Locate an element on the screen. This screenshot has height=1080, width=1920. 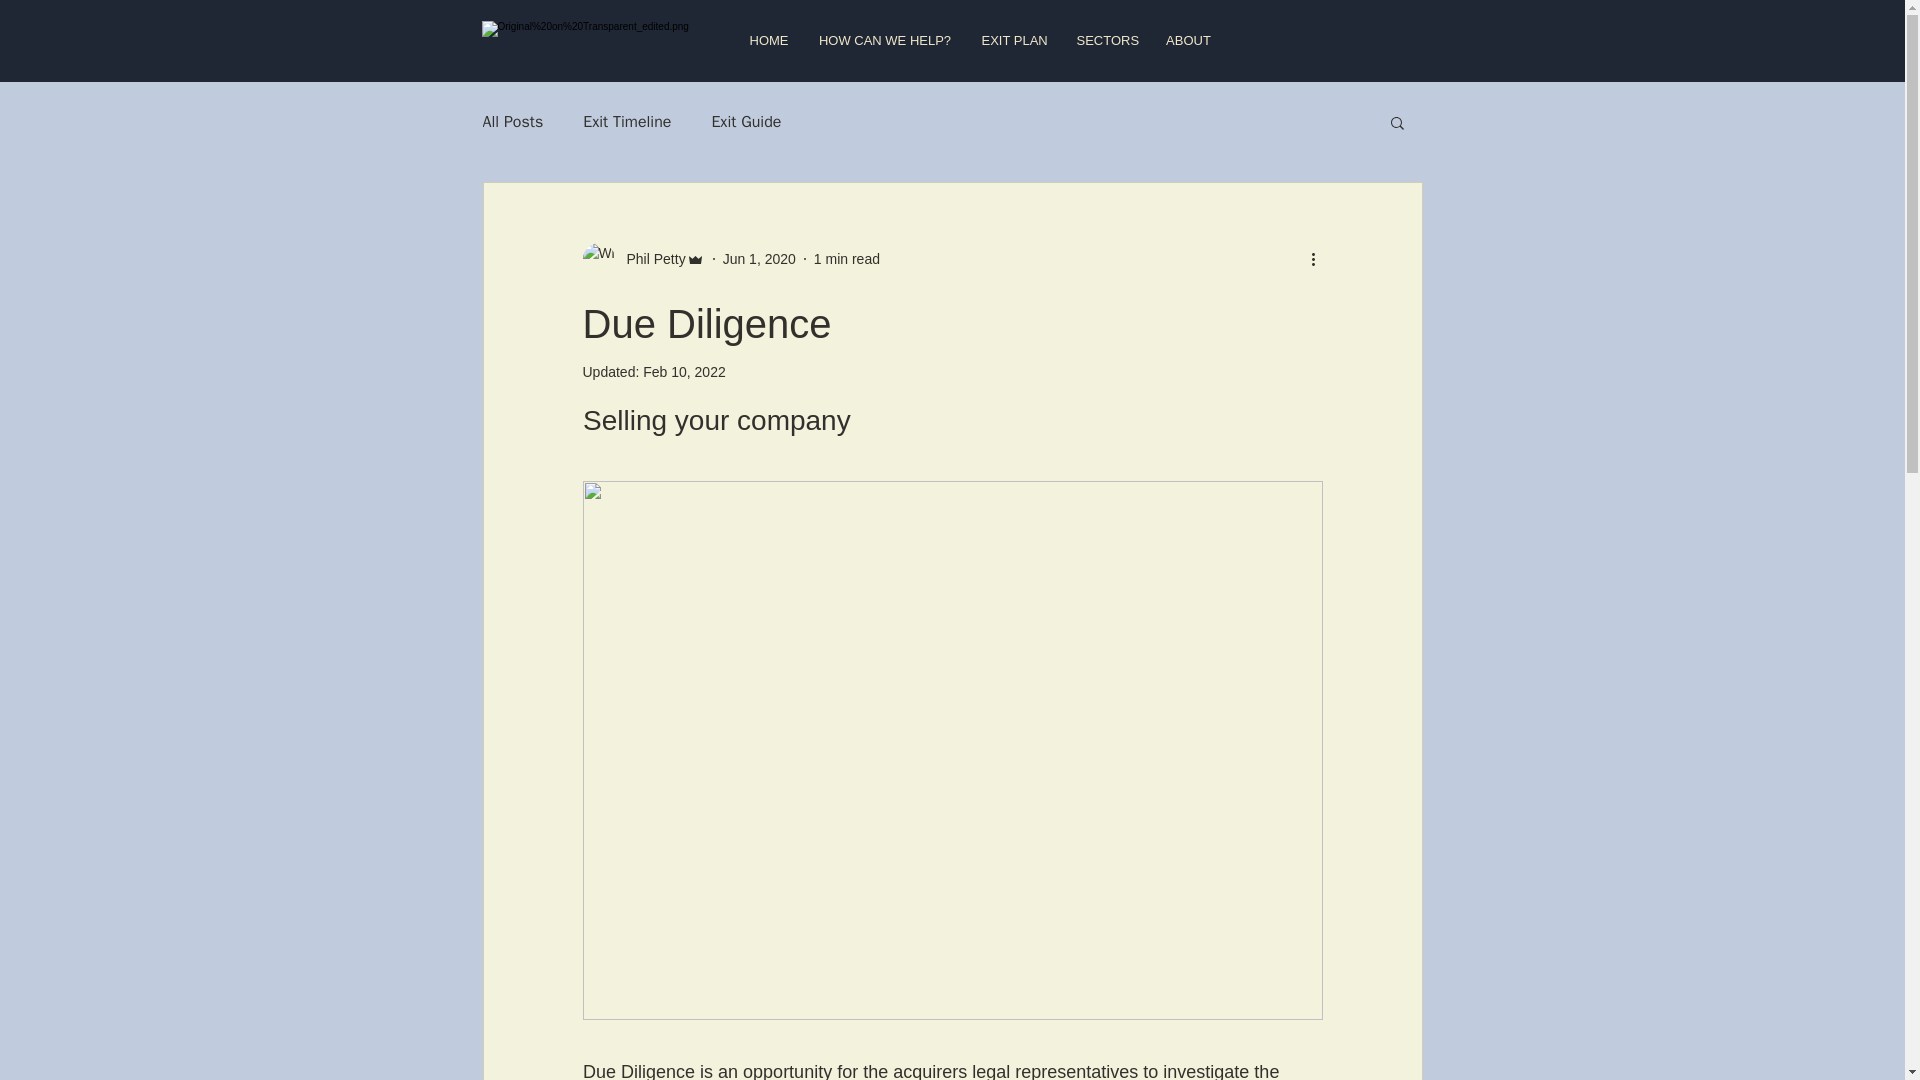
Phil Petty is located at coordinates (650, 258).